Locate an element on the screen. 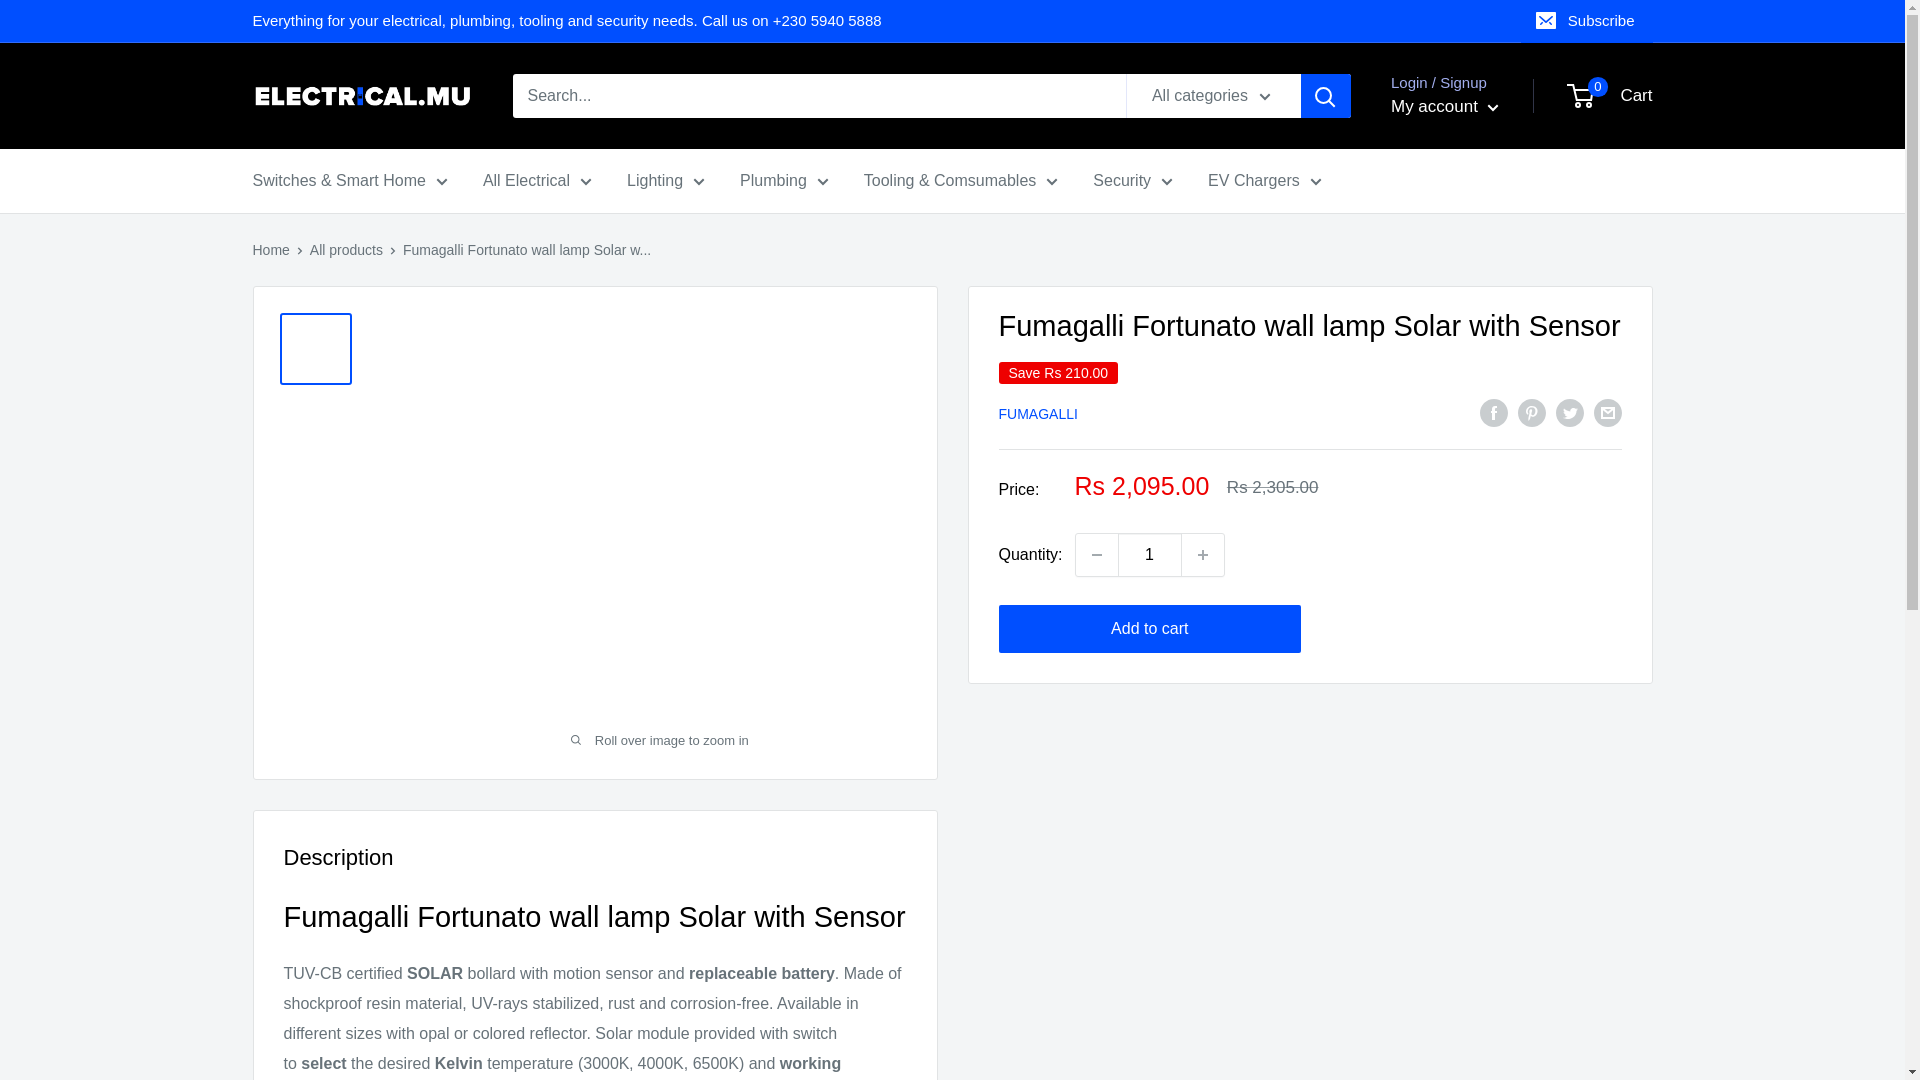  1 is located at coordinates (1150, 554).